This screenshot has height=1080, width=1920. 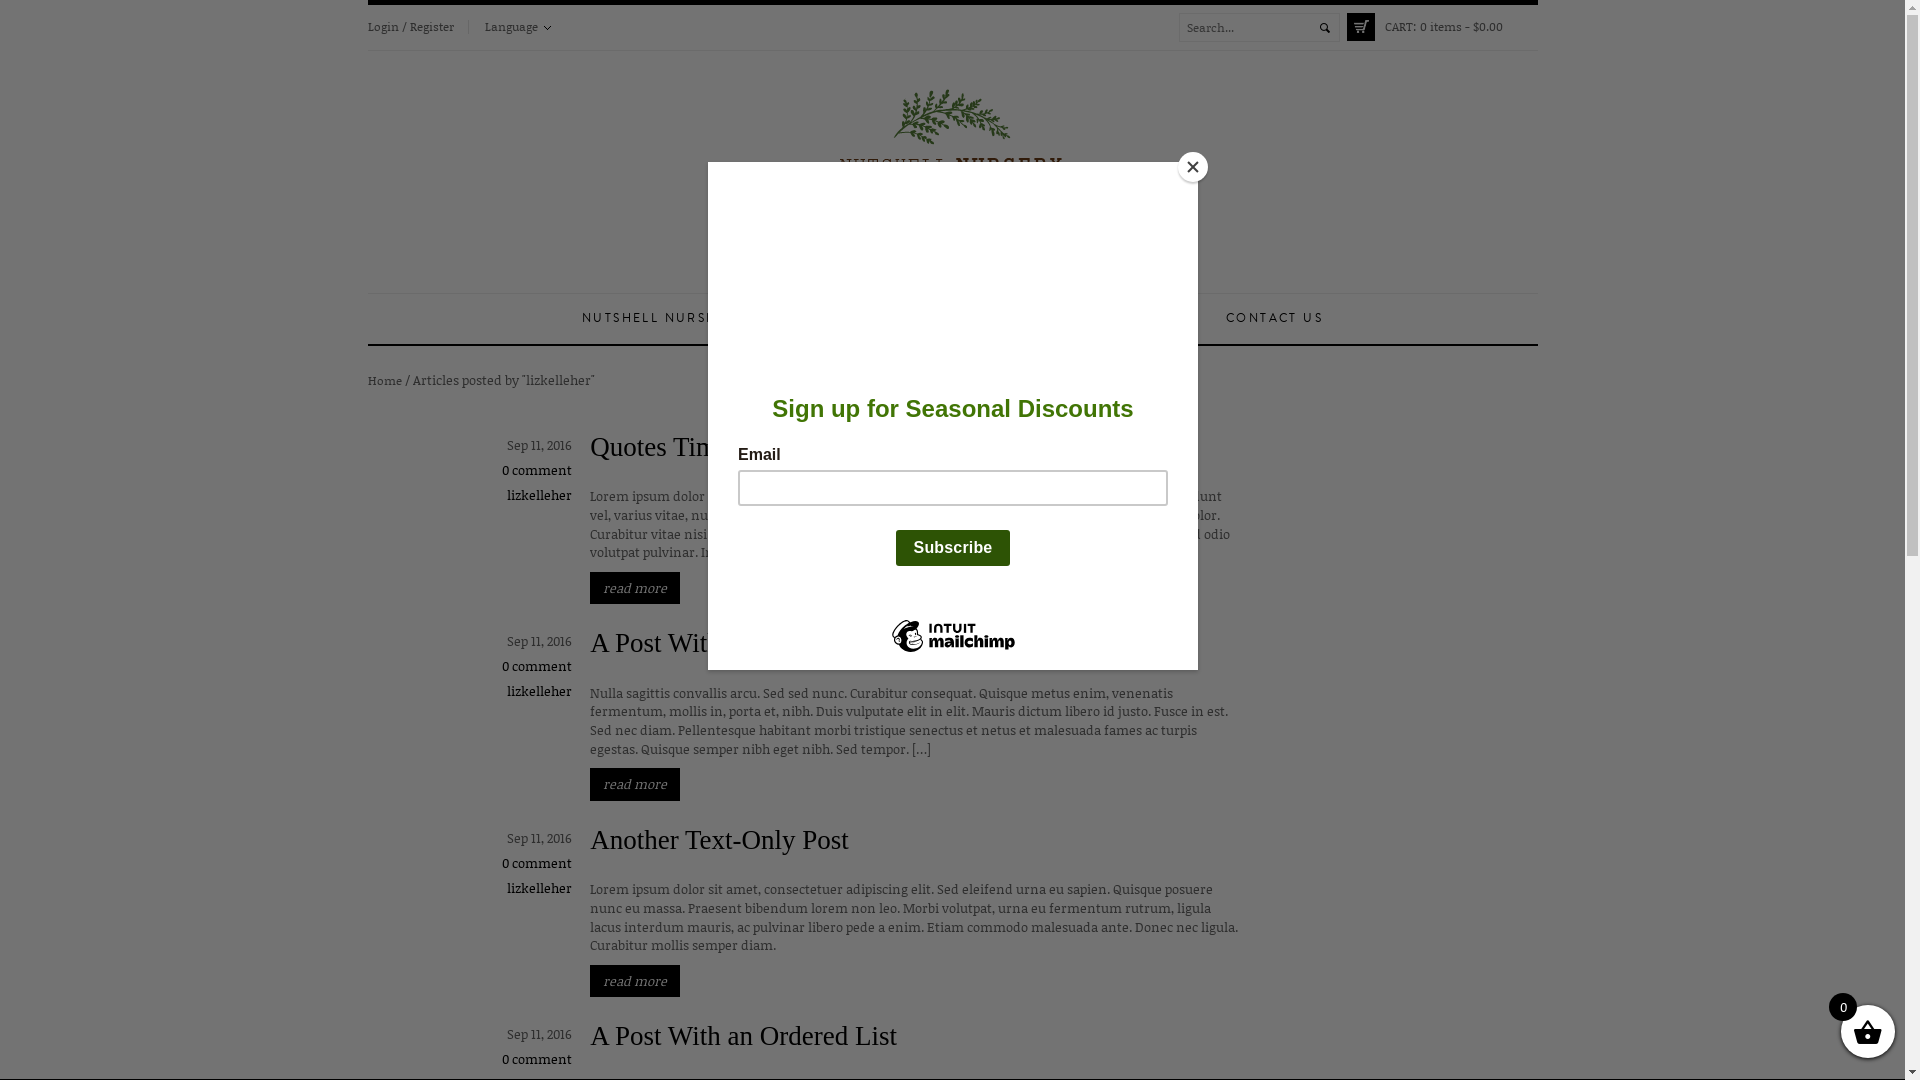 What do you see at coordinates (776, 643) in the screenshot?
I see `A Post With a Left-Aligned Image` at bounding box center [776, 643].